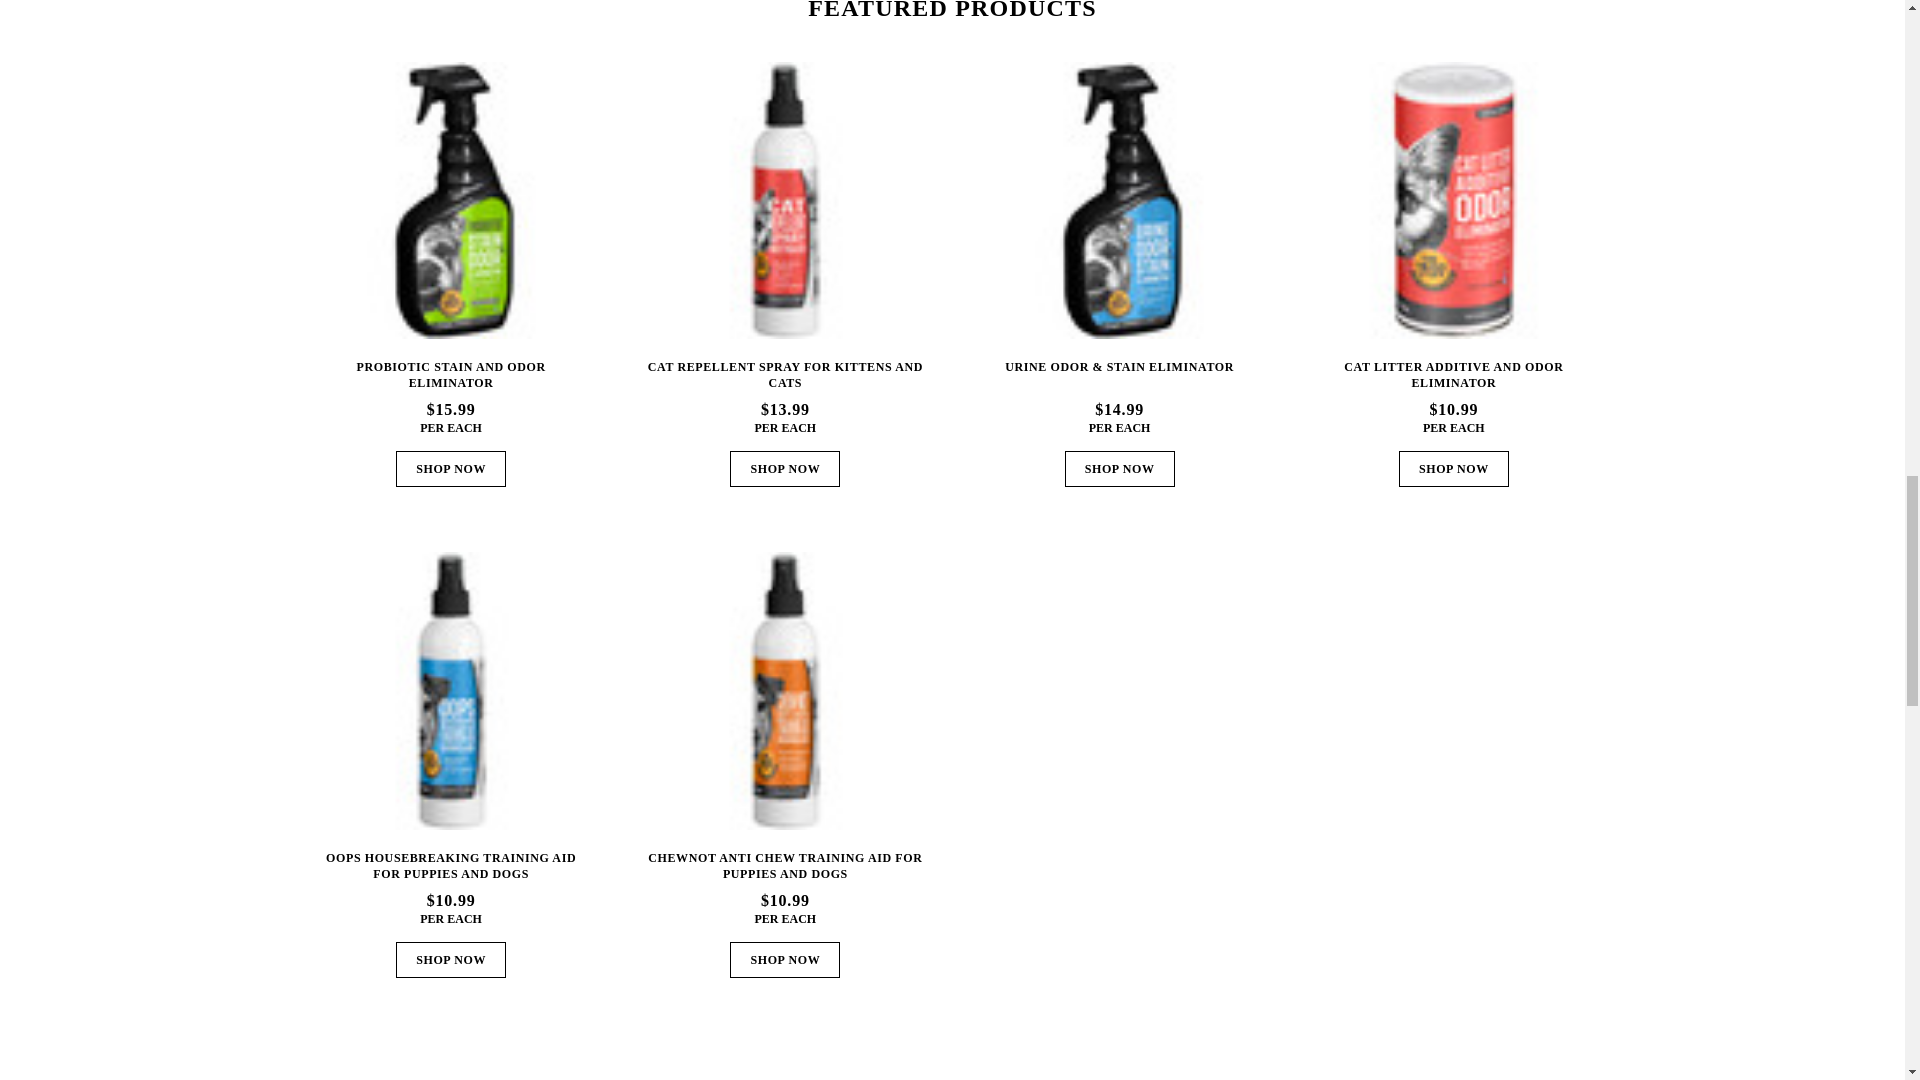  What do you see at coordinates (450, 690) in the screenshot?
I see `OOPS Housebreaking Training Aid for Puppies and Dogs` at bounding box center [450, 690].